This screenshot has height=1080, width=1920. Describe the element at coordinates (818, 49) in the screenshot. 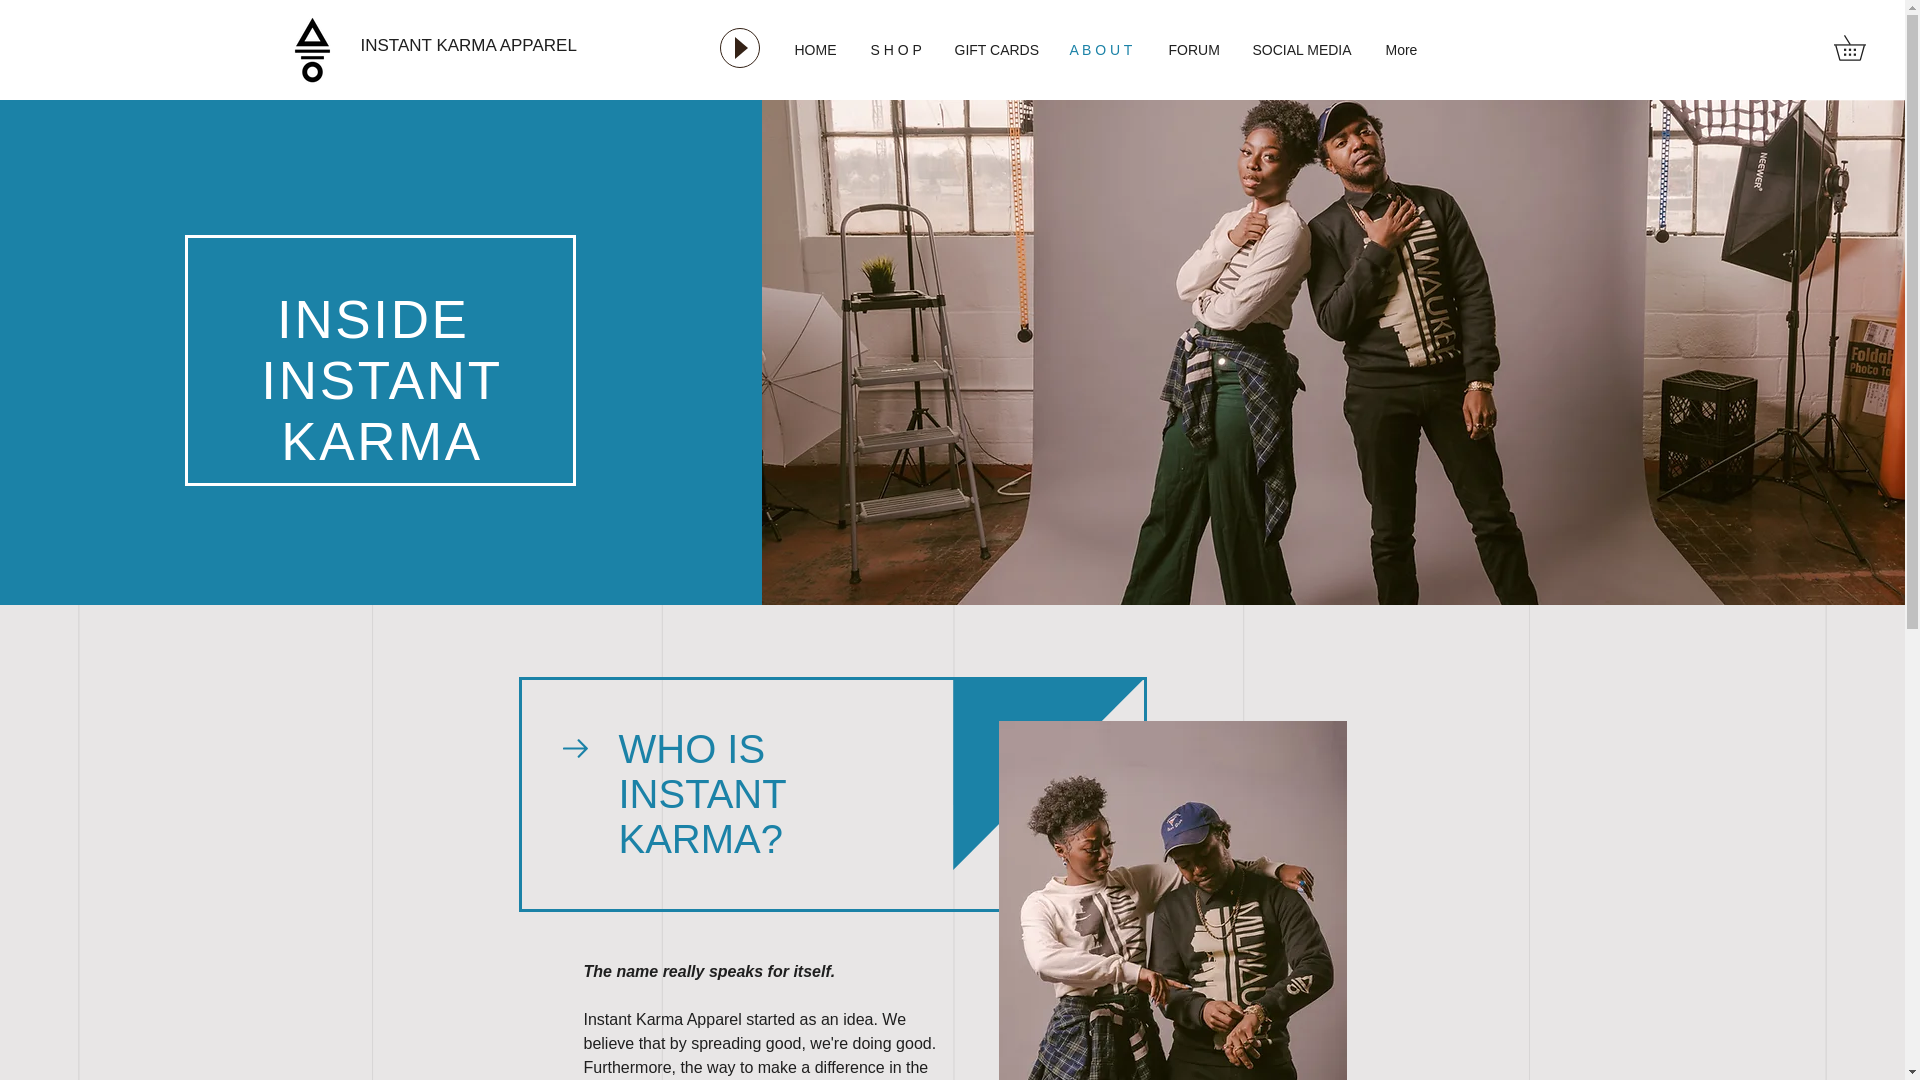

I see `HOME` at that location.